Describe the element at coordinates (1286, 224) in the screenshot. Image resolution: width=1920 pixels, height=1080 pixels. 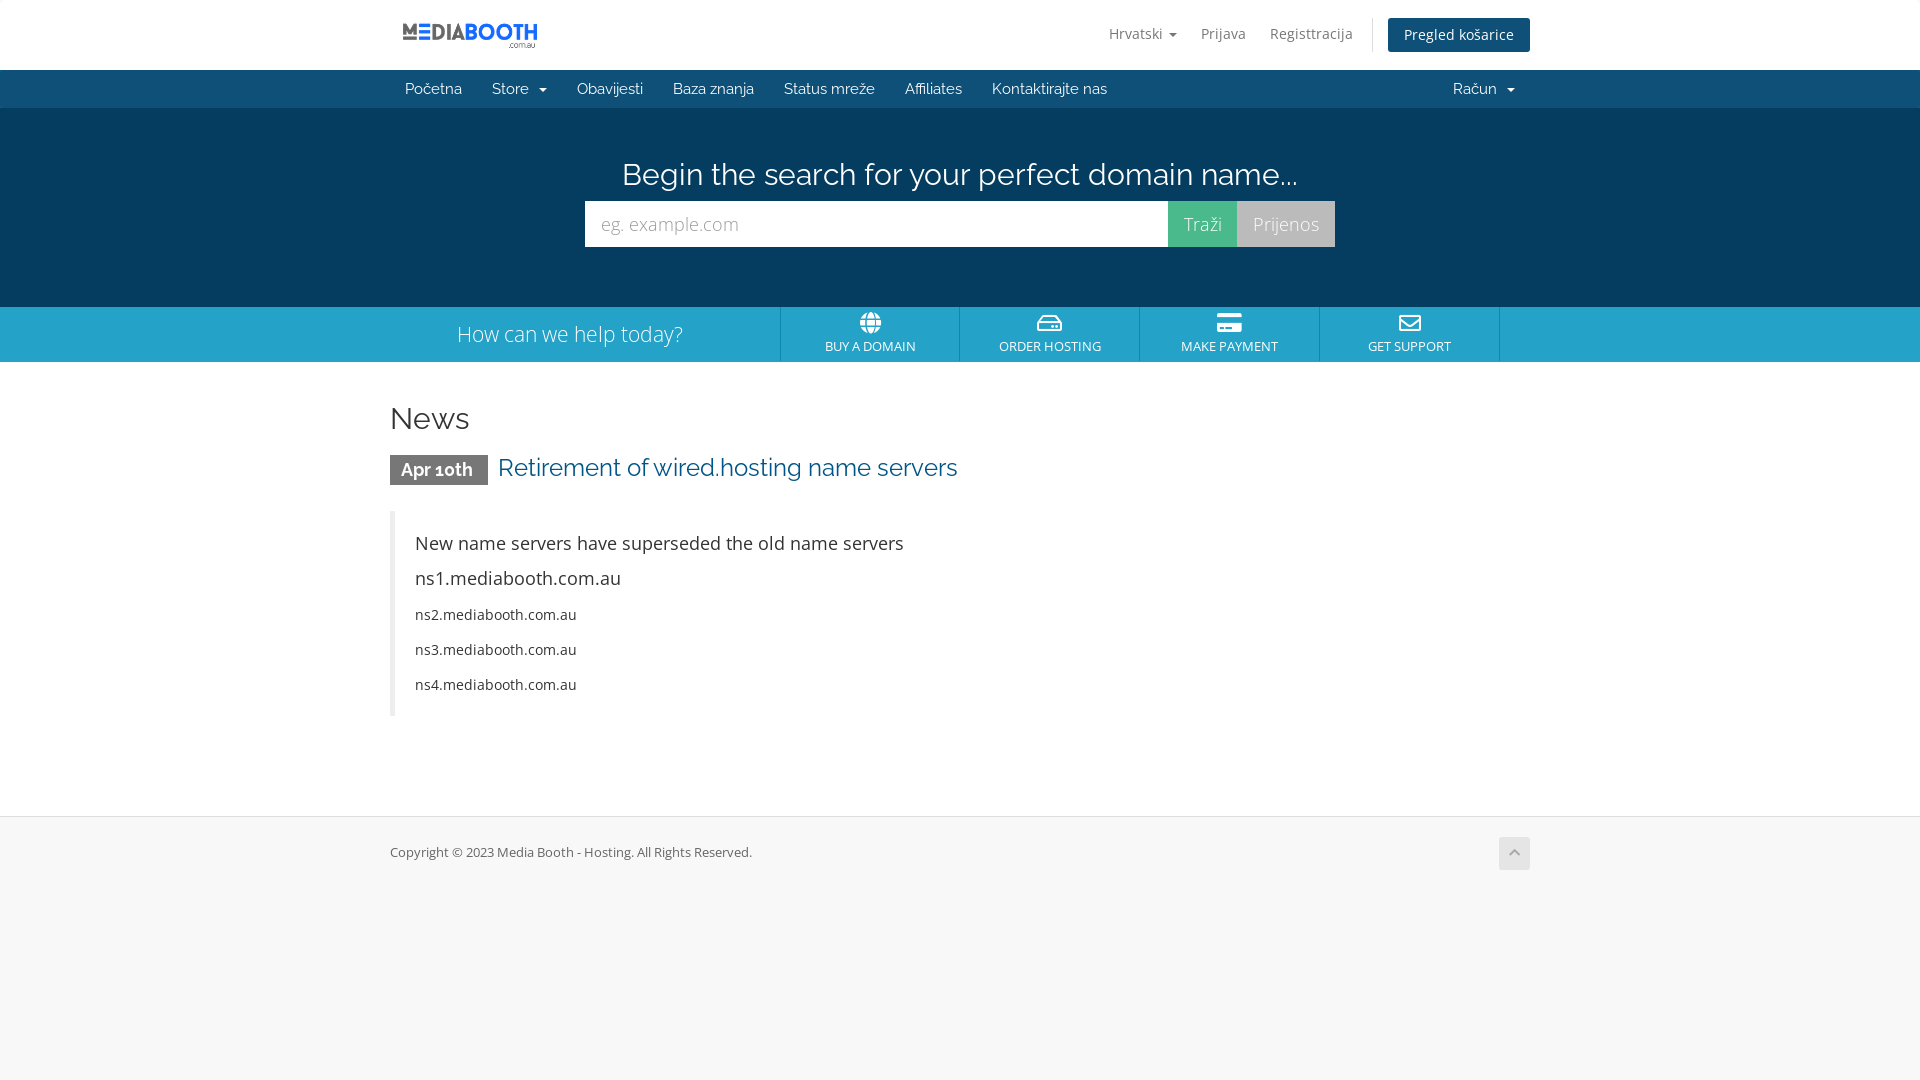
I see `Prijenos` at that location.